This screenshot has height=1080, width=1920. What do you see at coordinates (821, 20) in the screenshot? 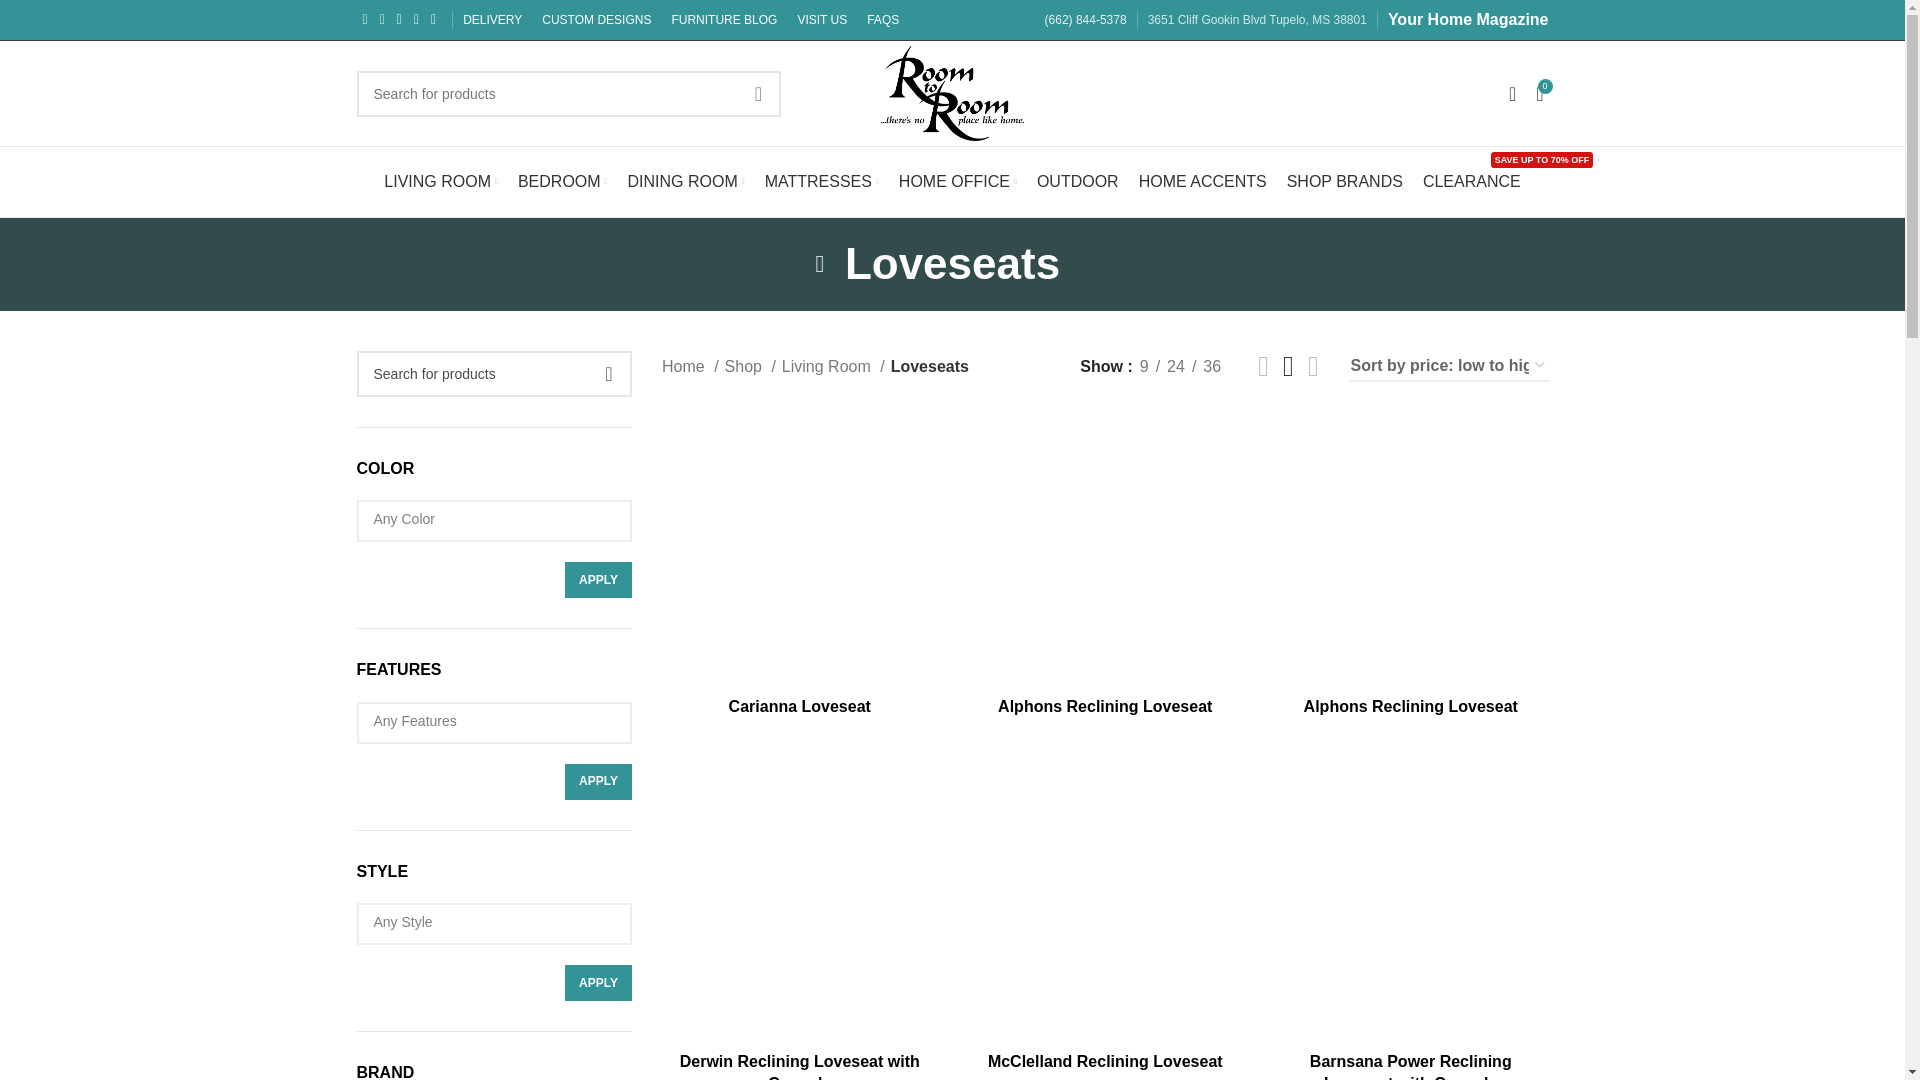
I see `VISIT US` at bounding box center [821, 20].